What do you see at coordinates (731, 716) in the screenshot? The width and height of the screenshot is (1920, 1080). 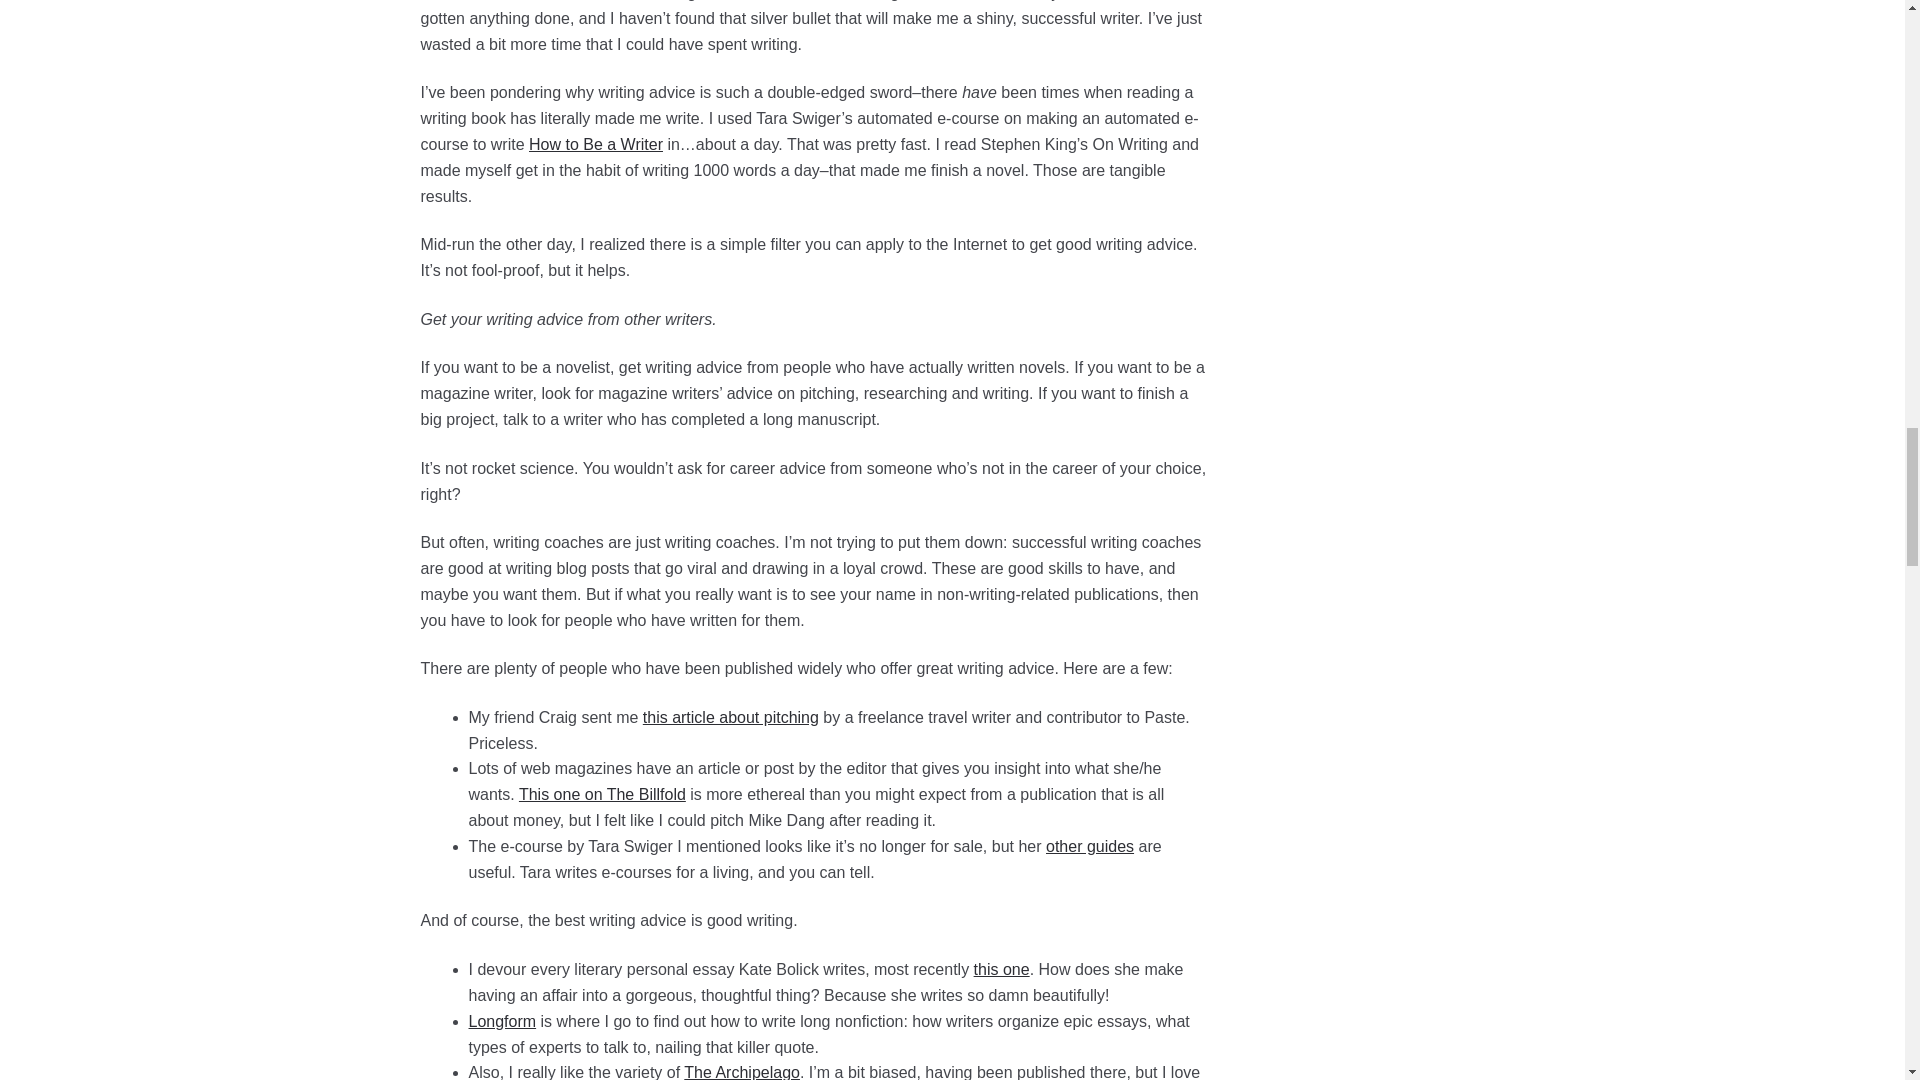 I see `this article about pitching` at bounding box center [731, 716].